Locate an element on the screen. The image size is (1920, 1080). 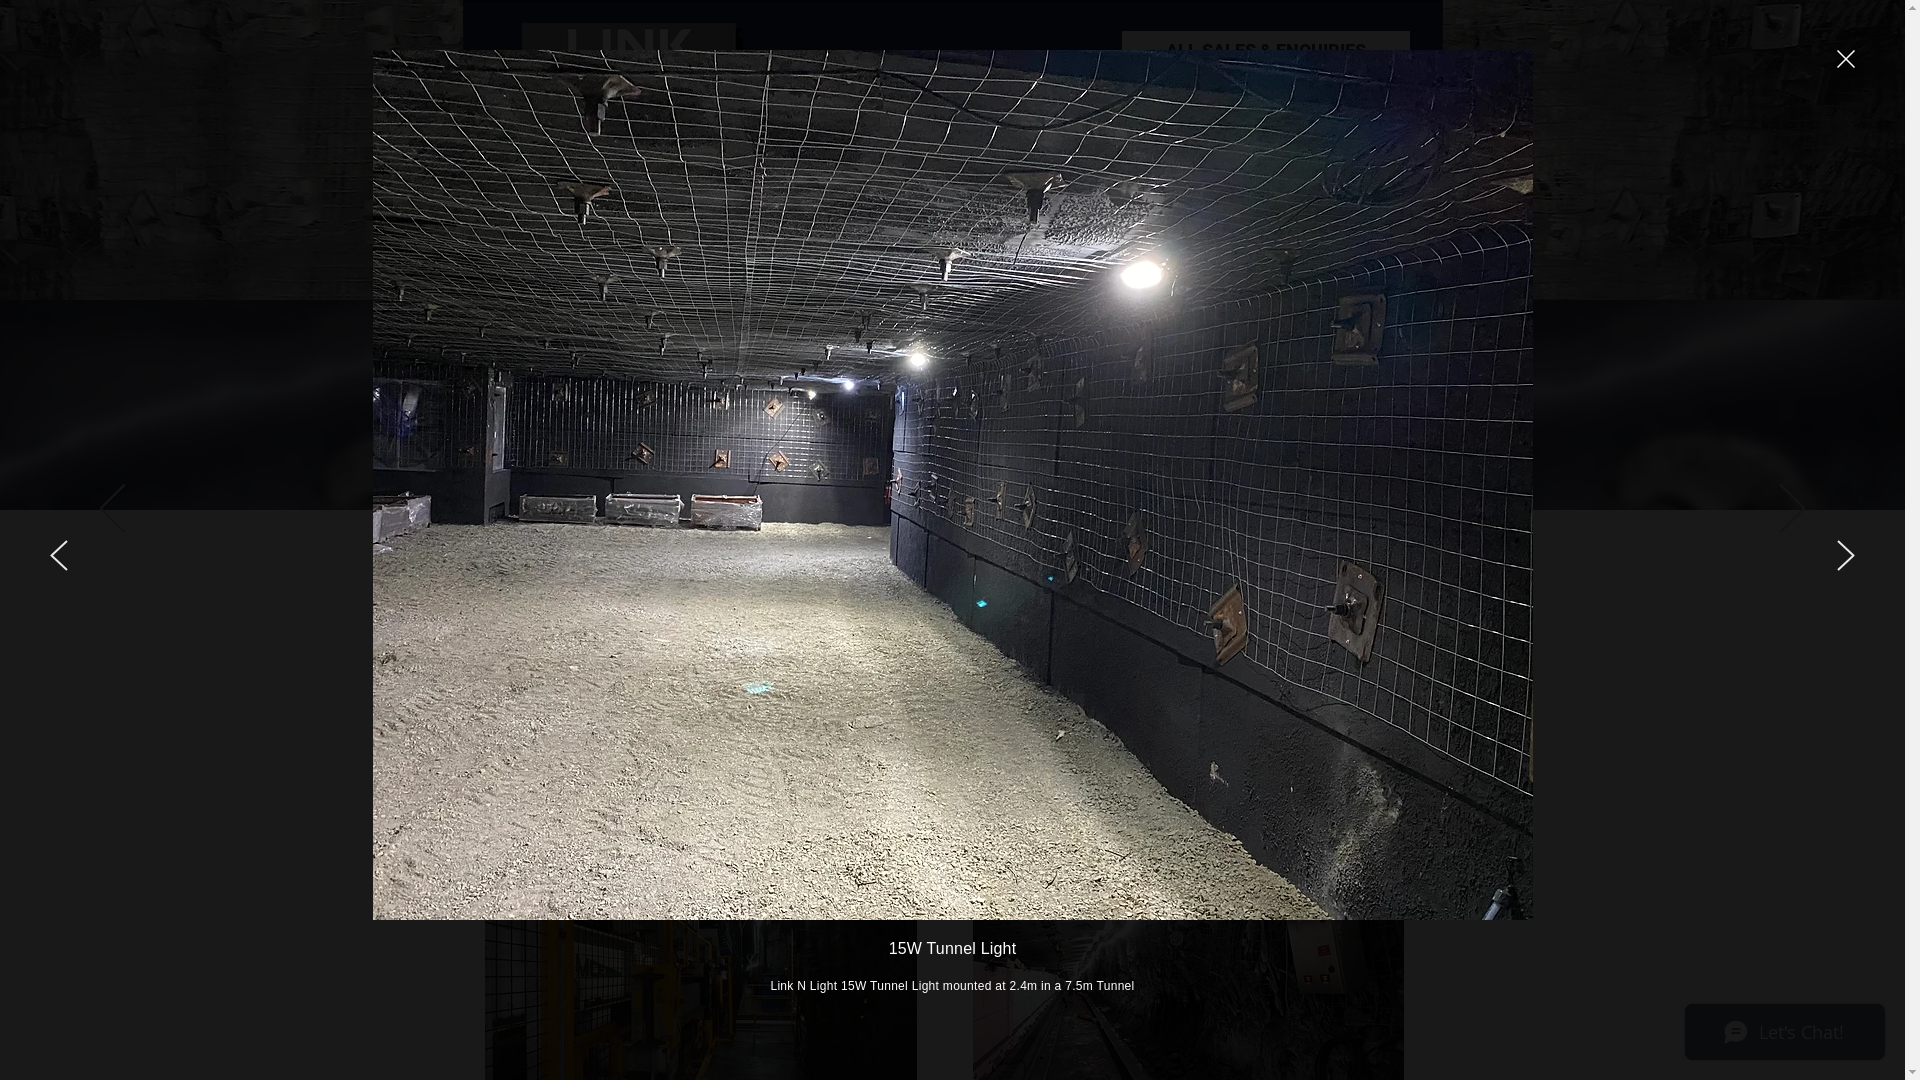
PRODUCTS is located at coordinates (1295, 275).